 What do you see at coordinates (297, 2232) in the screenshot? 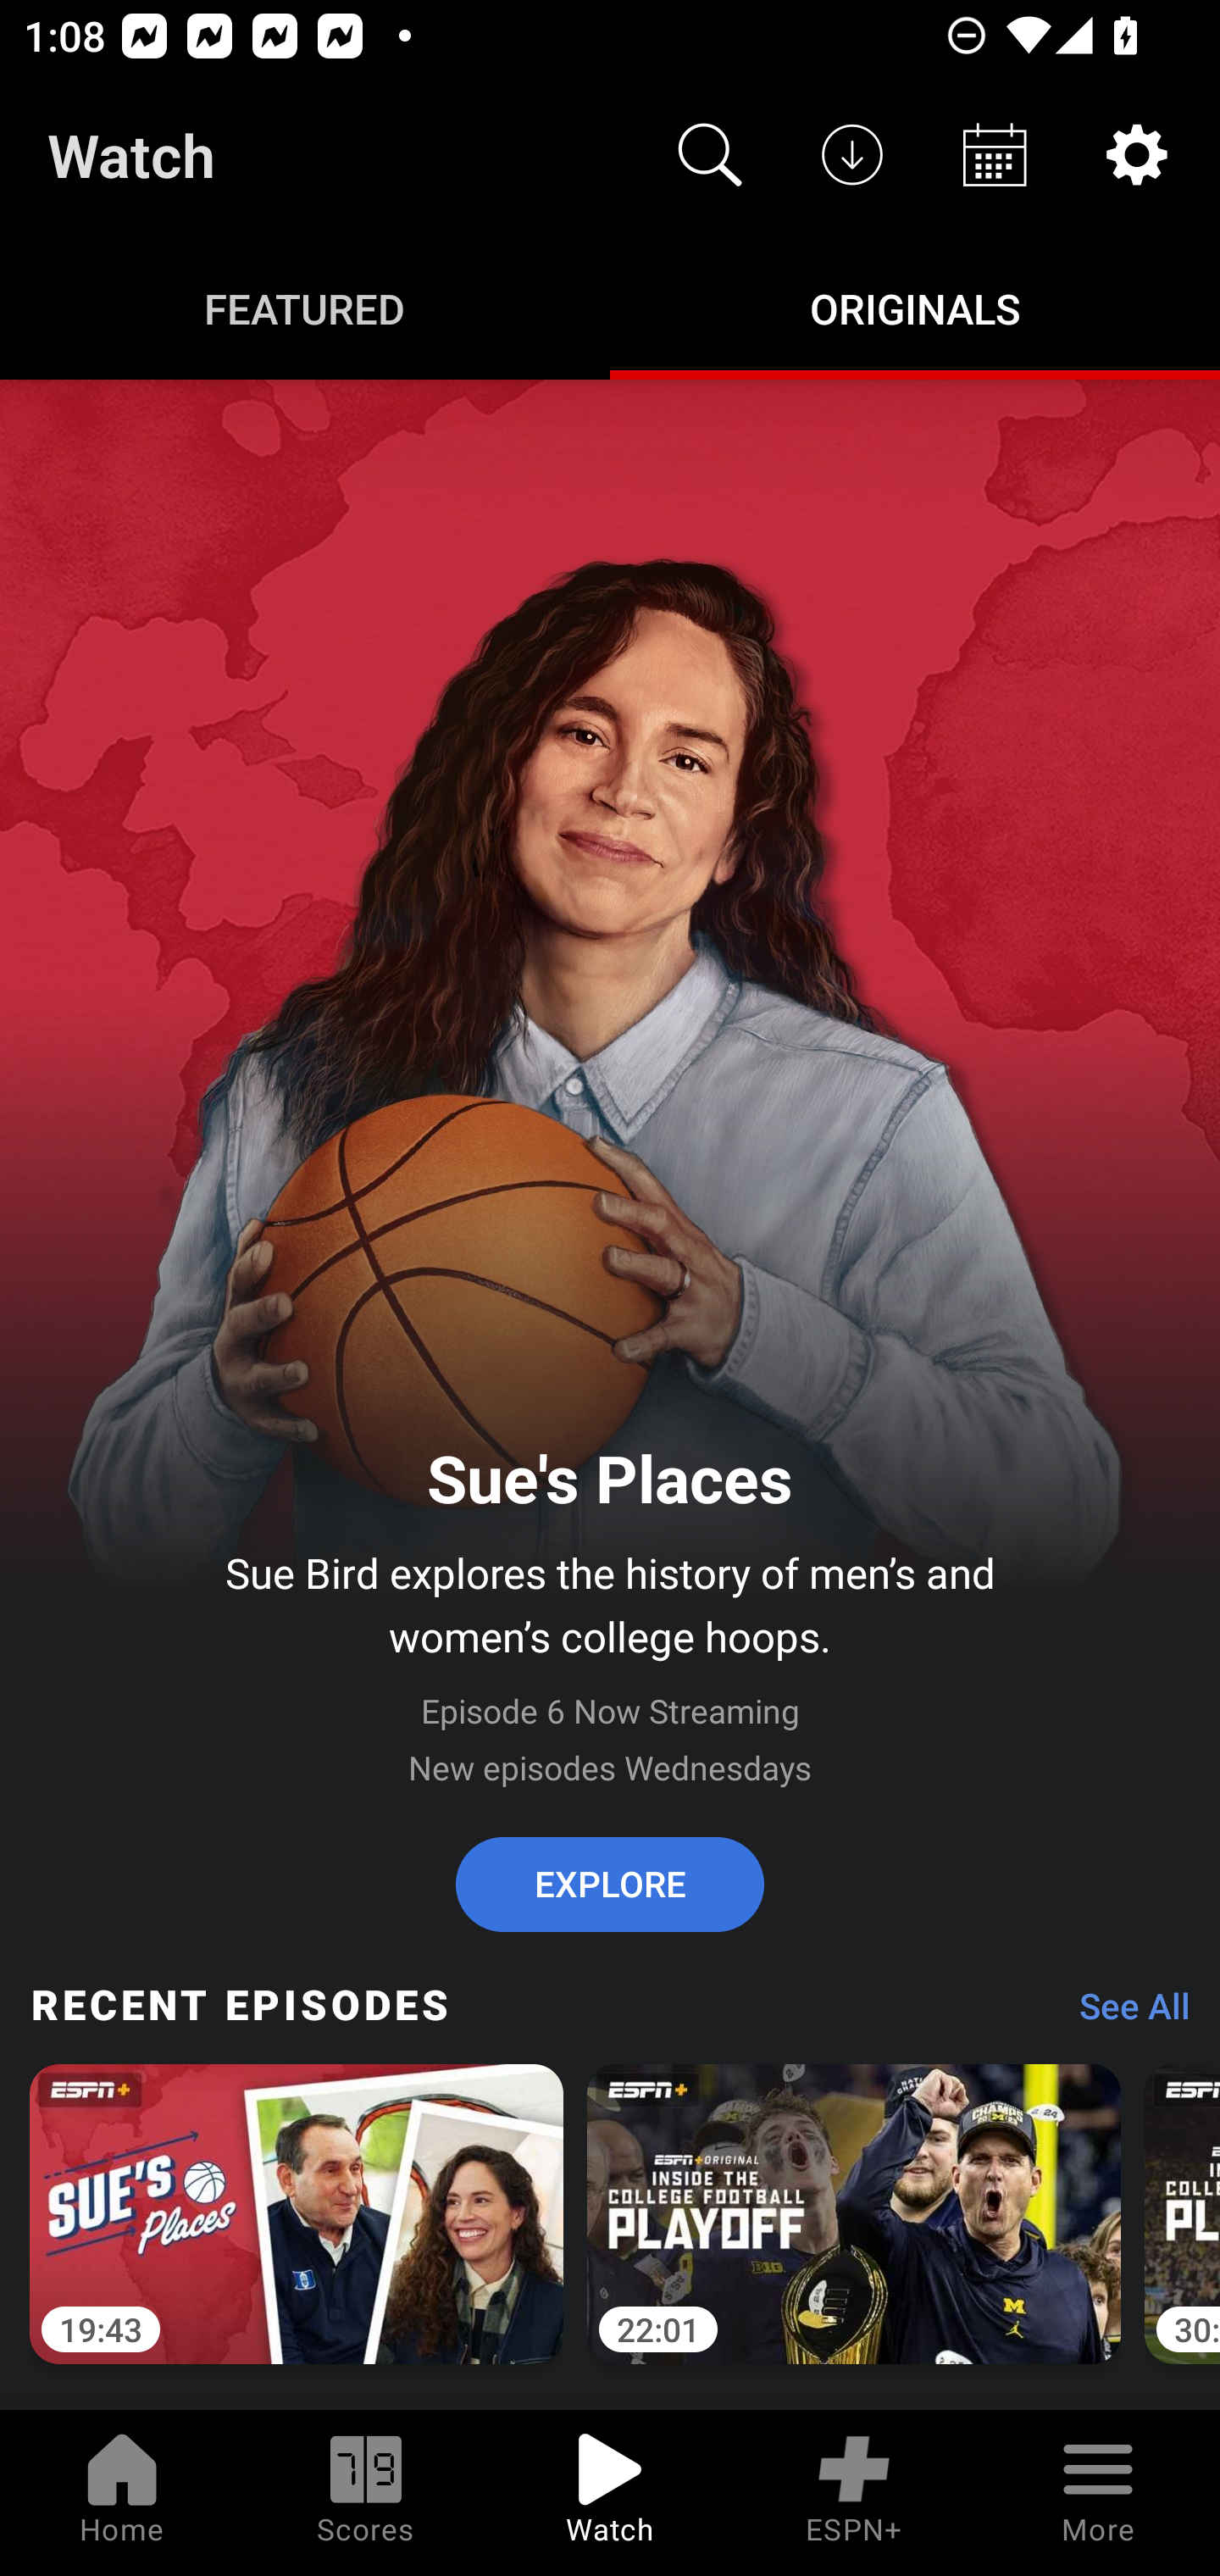
I see `19:43 Let’s Go Krzy (Ep. 6)` at bounding box center [297, 2232].